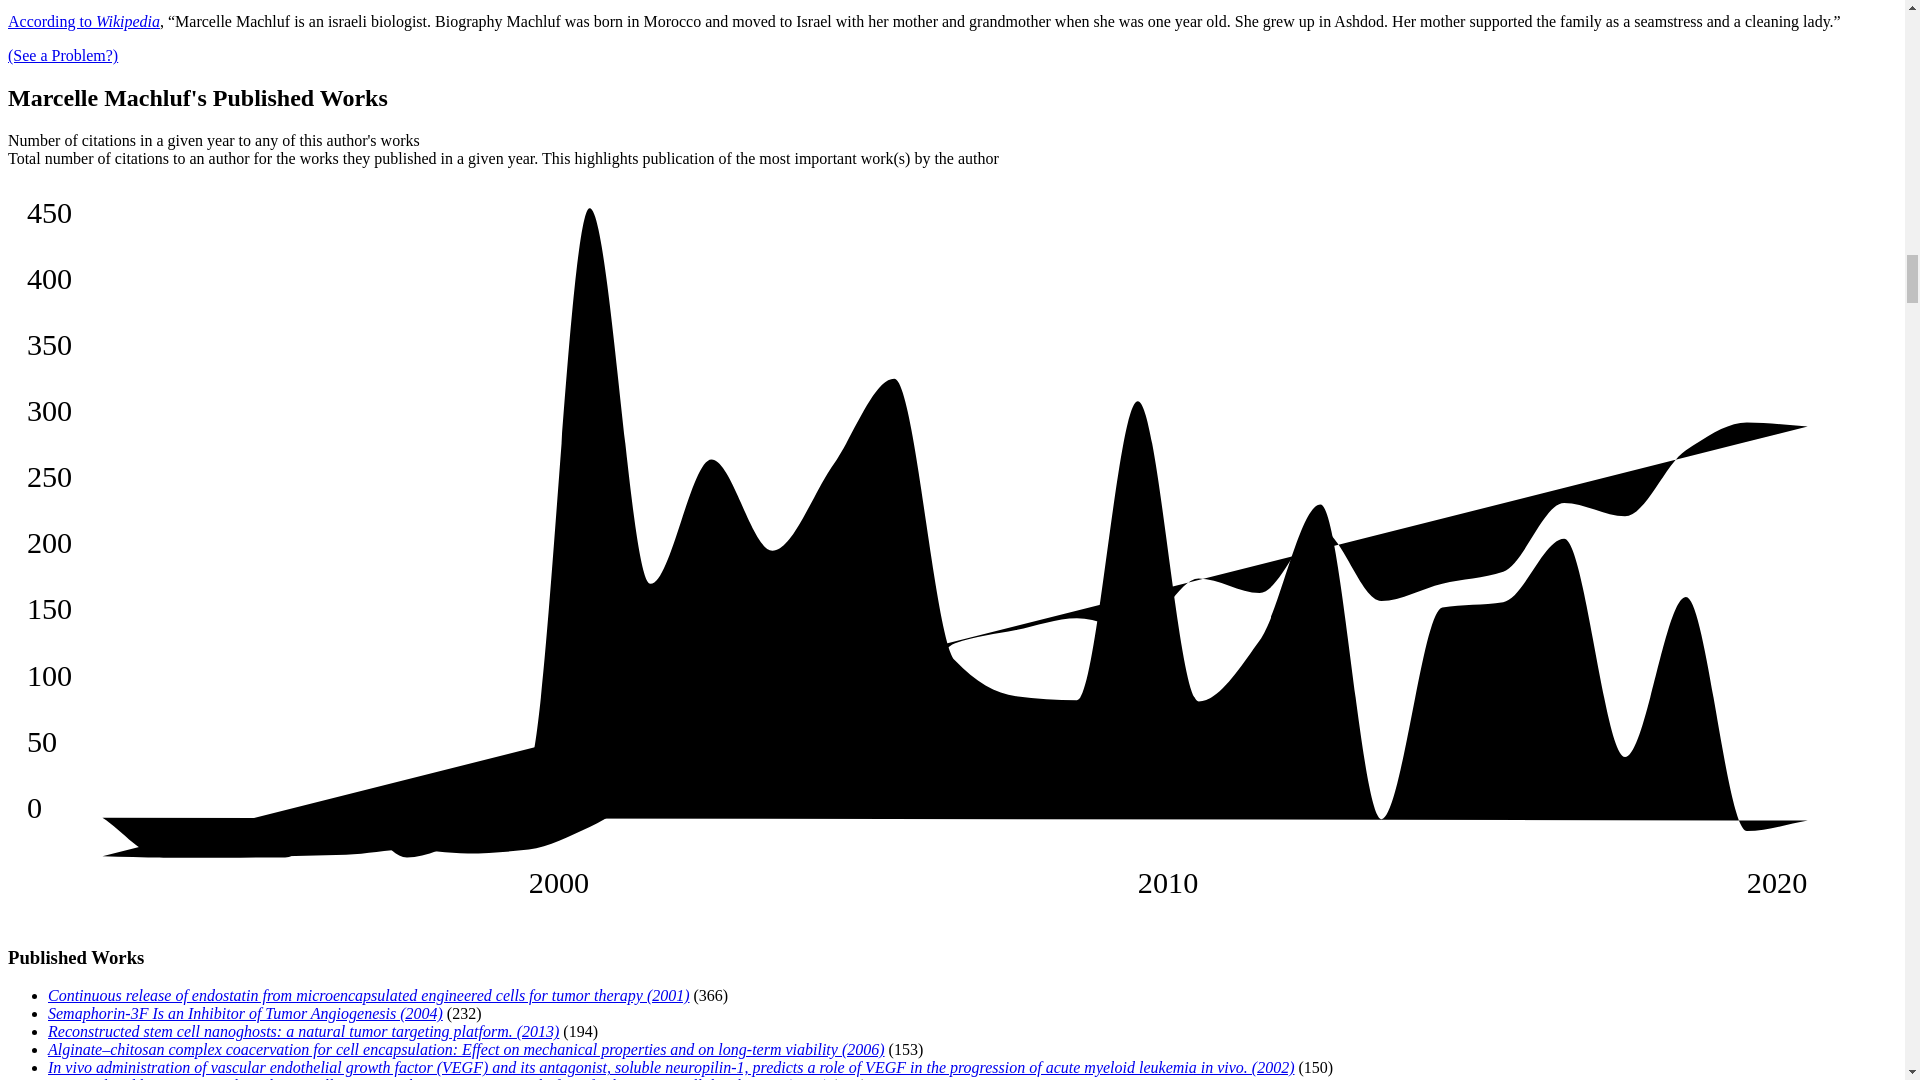  Describe the element at coordinates (83, 21) in the screenshot. I see `According to Wikipedia` at that location.